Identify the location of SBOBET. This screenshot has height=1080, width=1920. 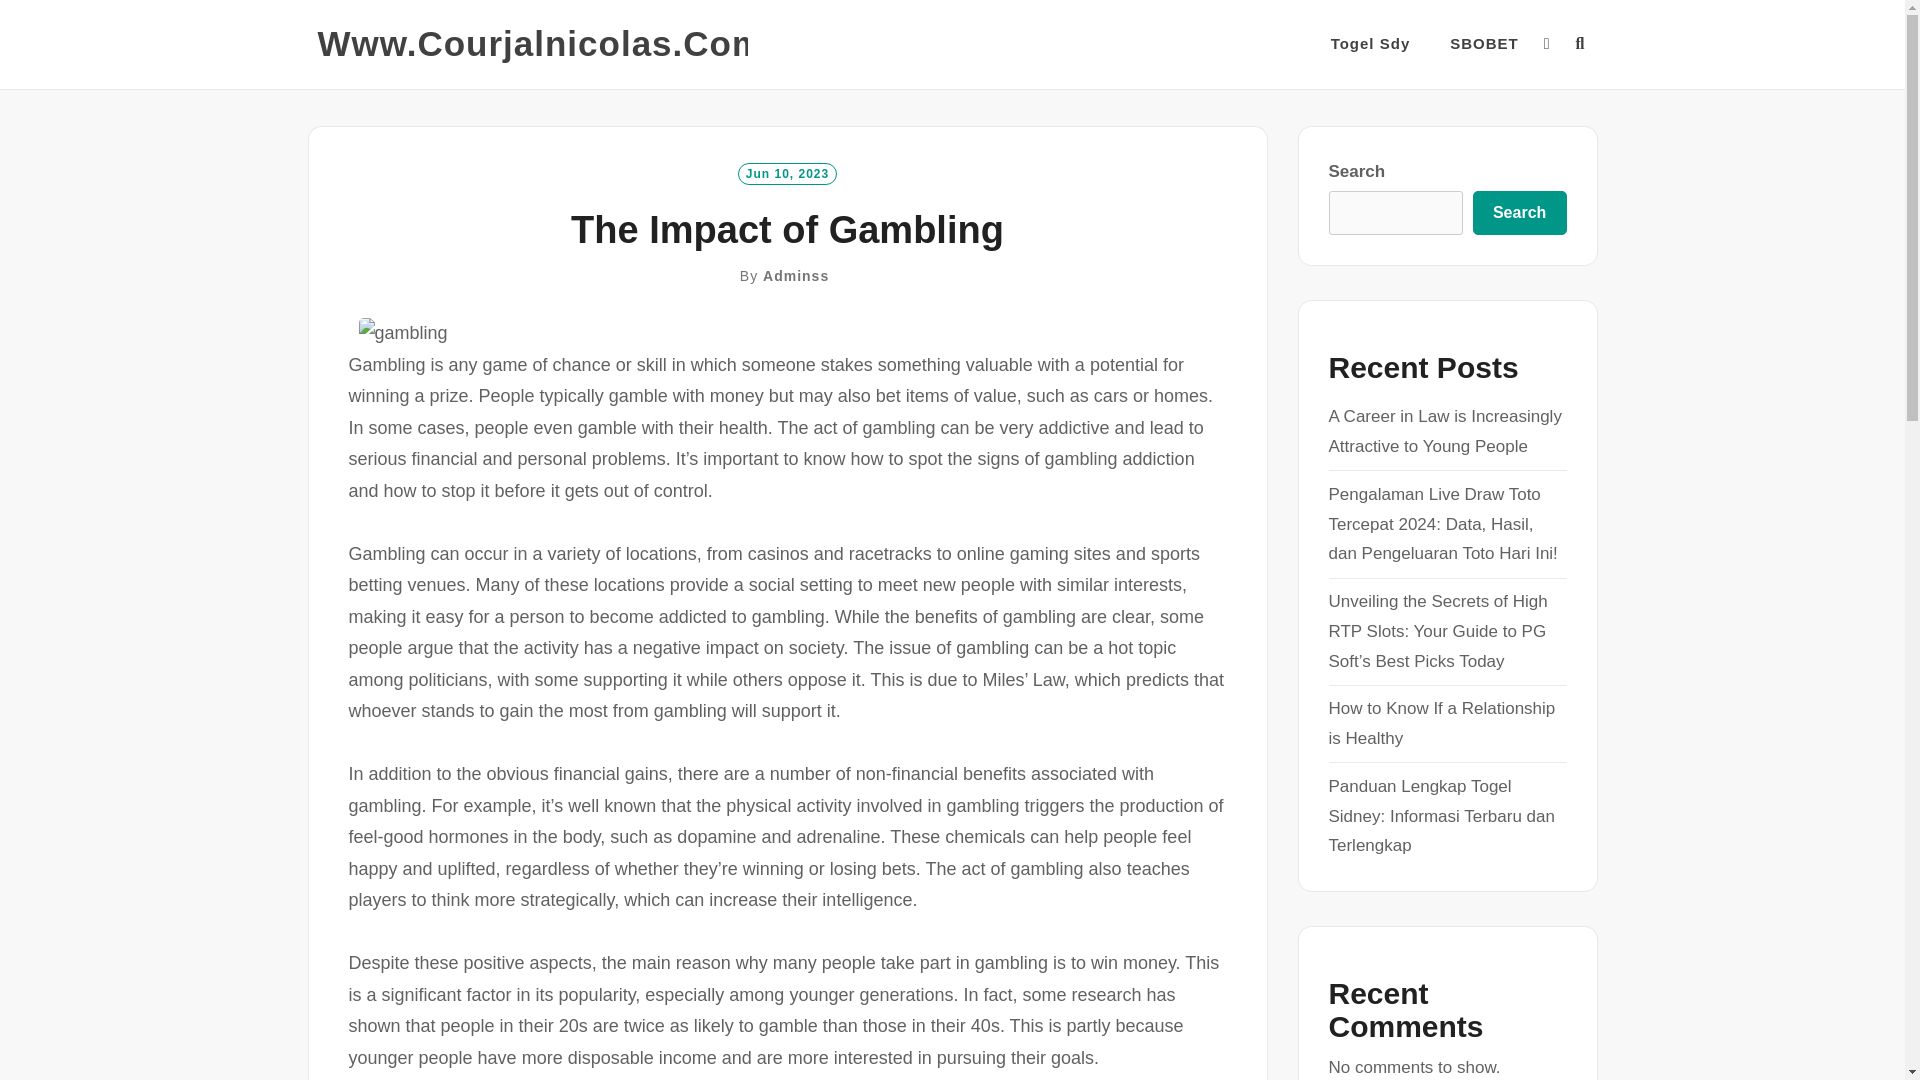
(1484, 44).